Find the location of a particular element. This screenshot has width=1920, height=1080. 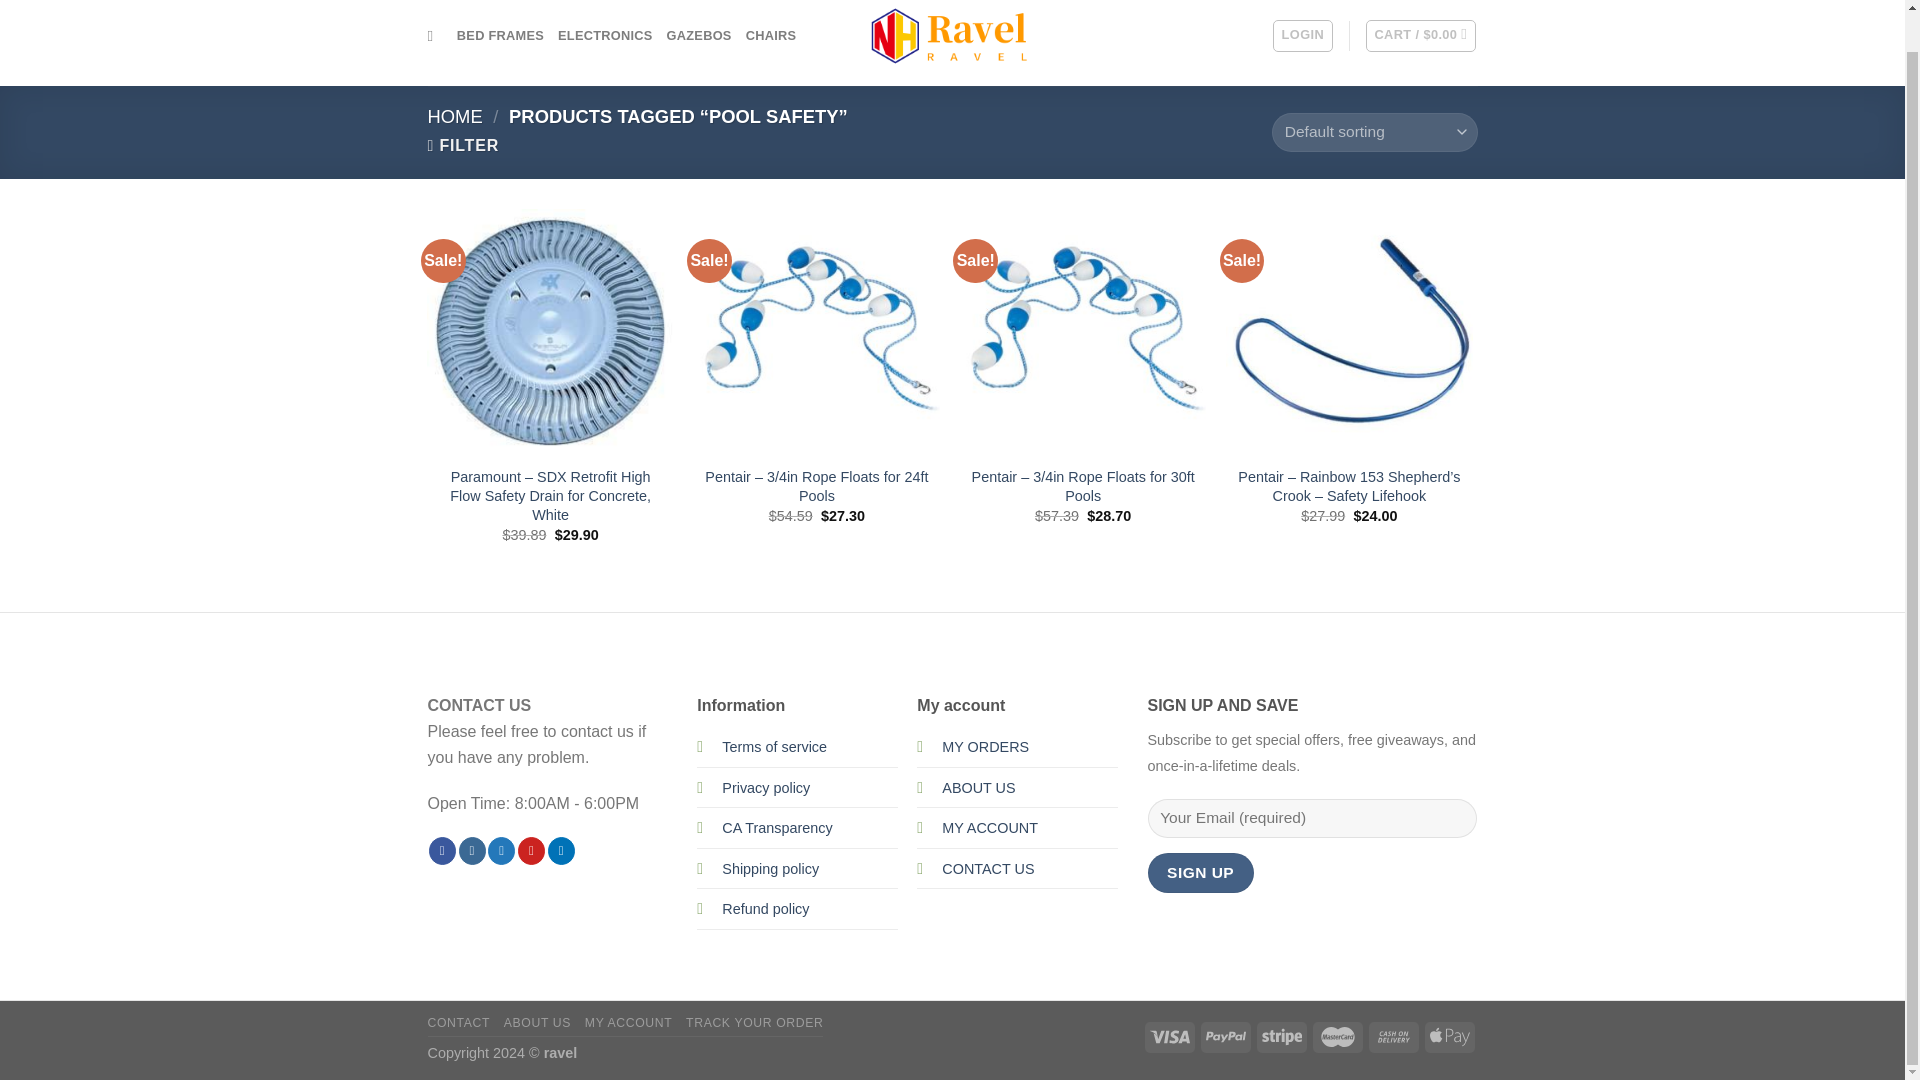

LOGIN is located at coordinates (1302, 36).